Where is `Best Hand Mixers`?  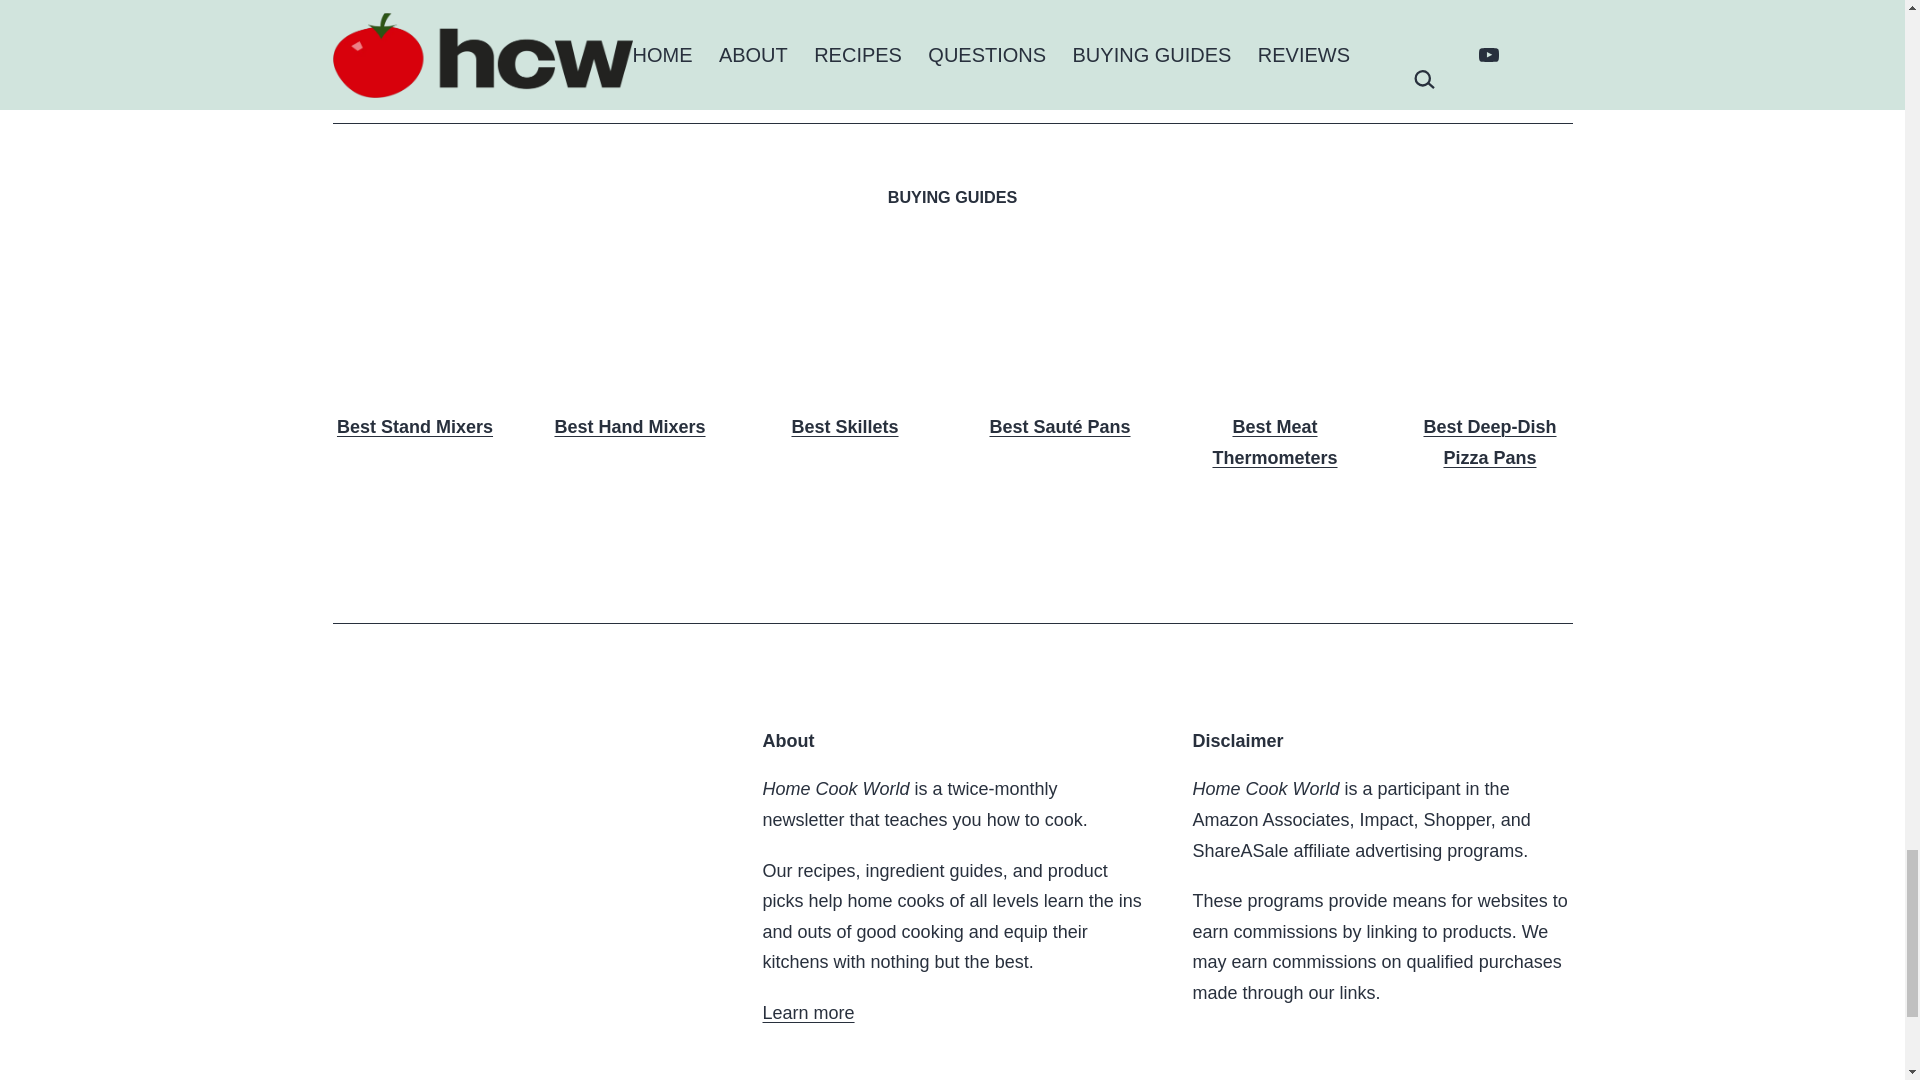 Best Hand Mixers is located at coordinates (630, 350).